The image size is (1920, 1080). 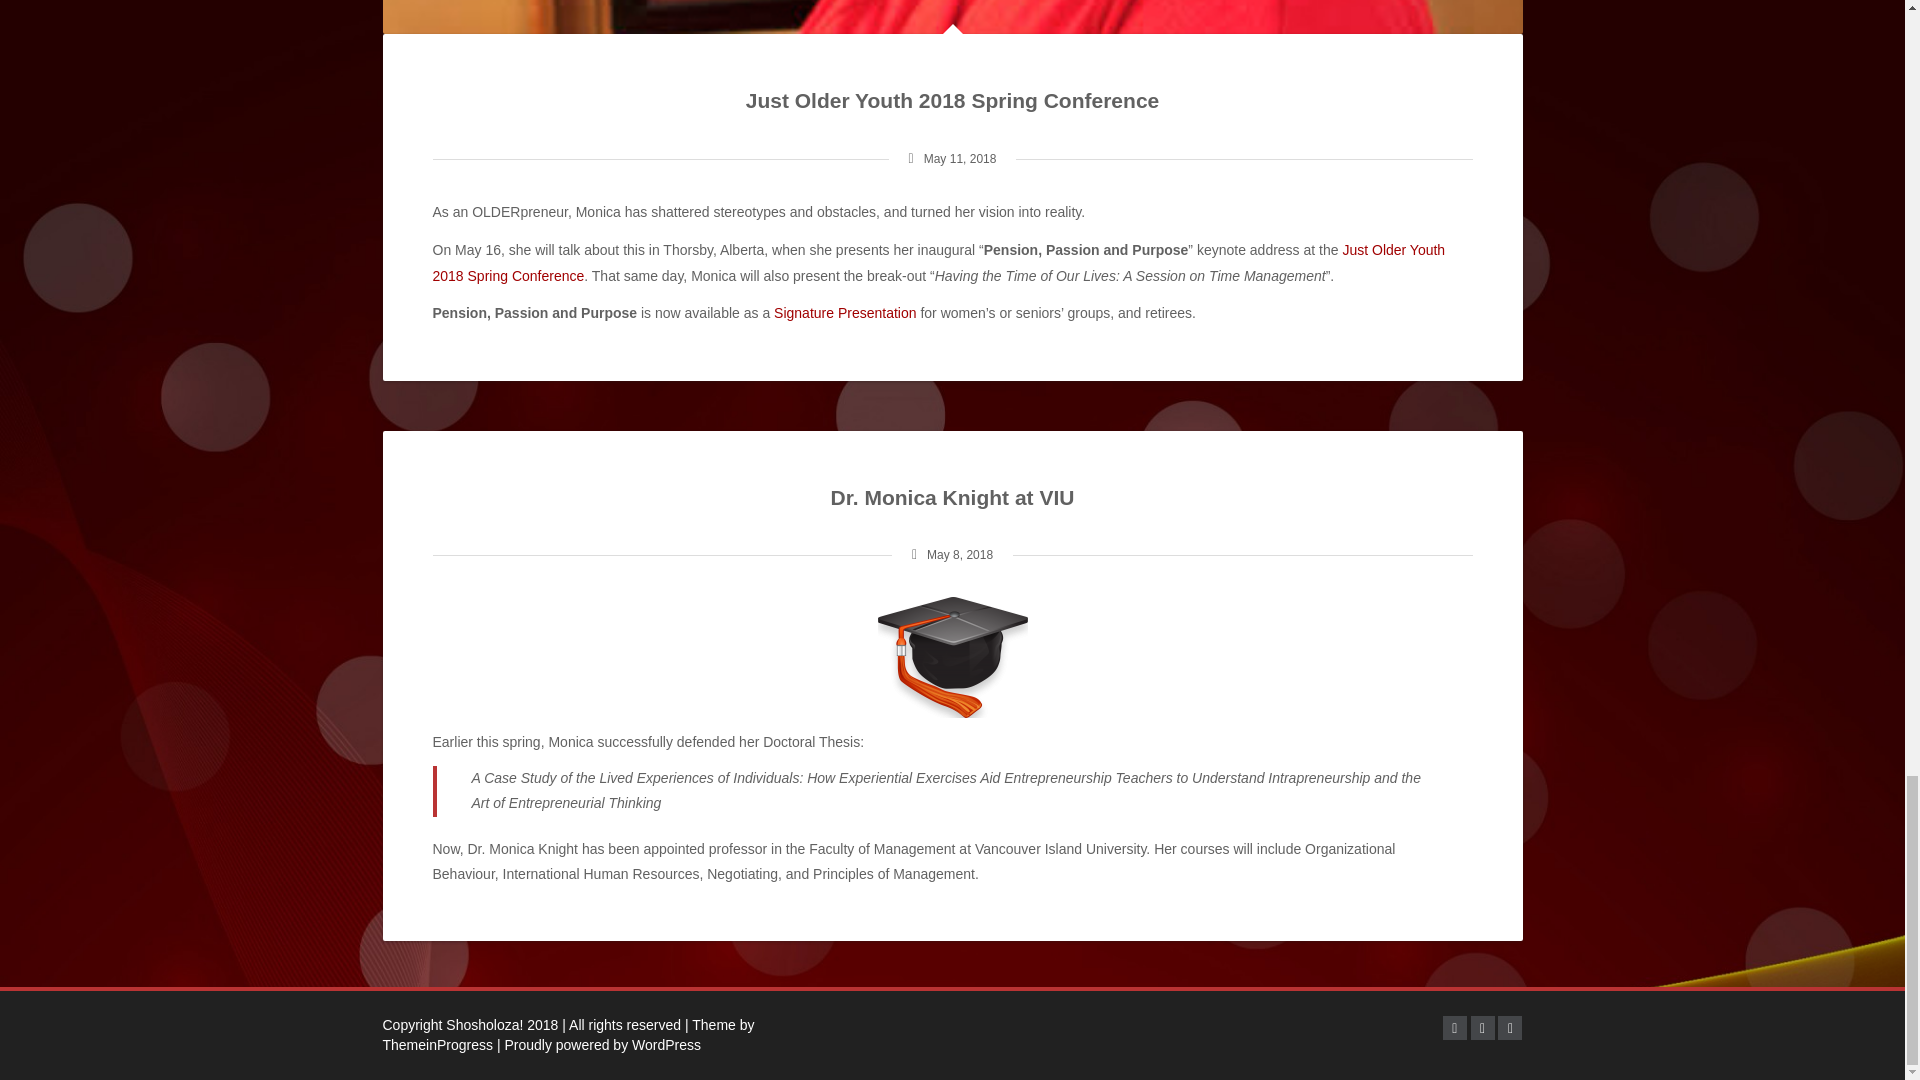 I want to click on Dr. Monica Knight at VIU, so click(x=953, y=497).